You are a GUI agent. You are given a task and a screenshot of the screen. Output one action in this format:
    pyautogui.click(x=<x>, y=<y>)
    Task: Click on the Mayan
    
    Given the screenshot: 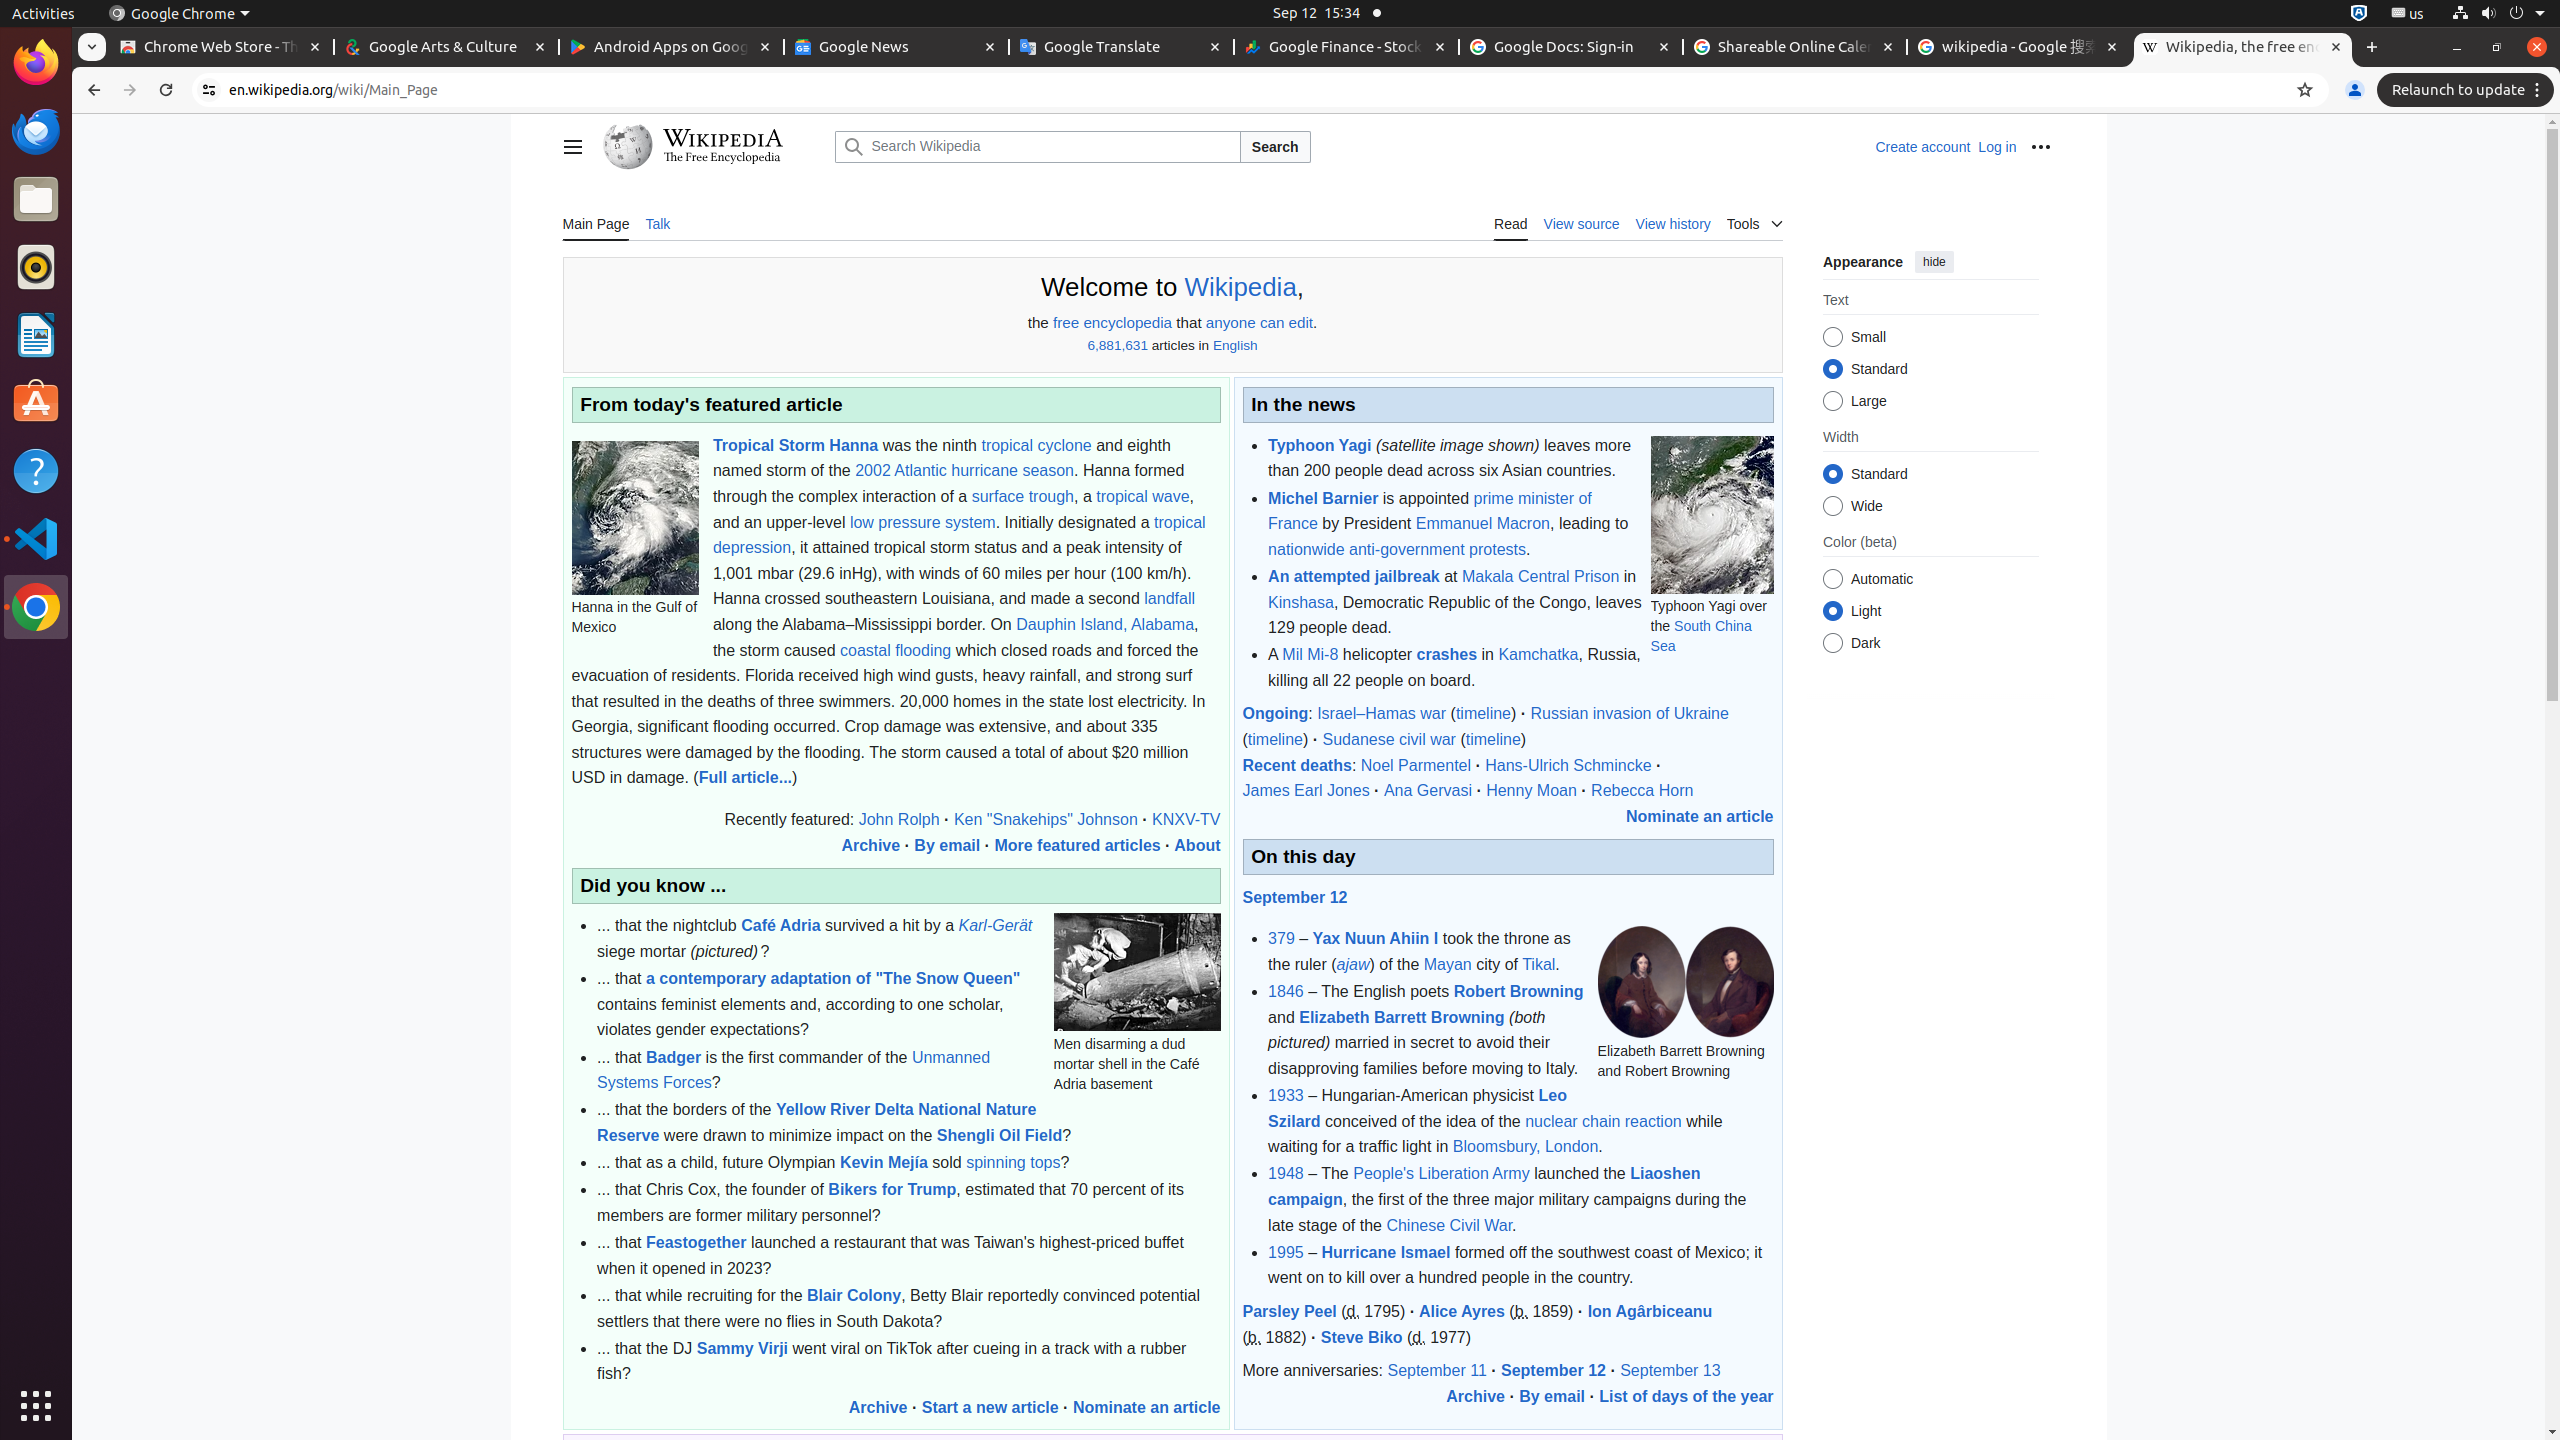 What is the action you would take?
    pyautogui.click(x=1448, y=964)
    